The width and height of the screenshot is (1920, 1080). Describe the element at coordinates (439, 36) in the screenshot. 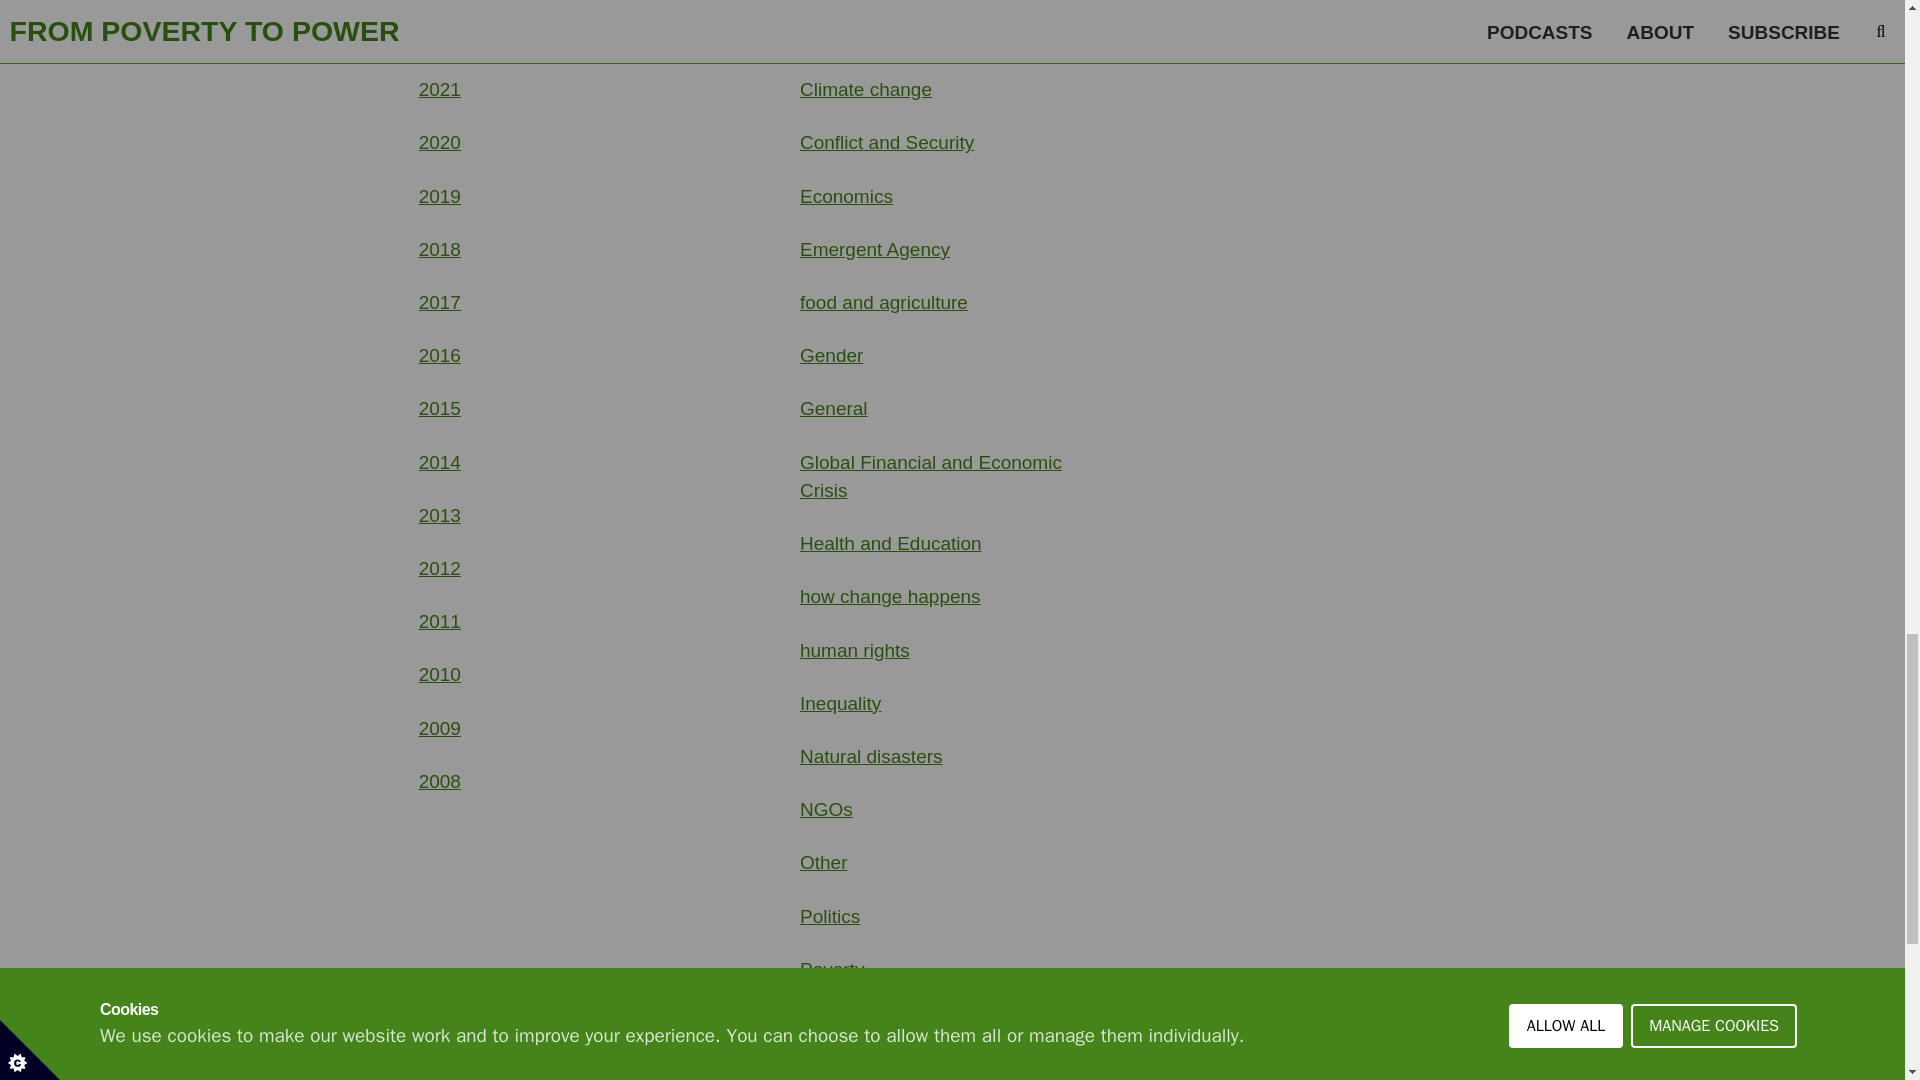

I see `2022` at that location.